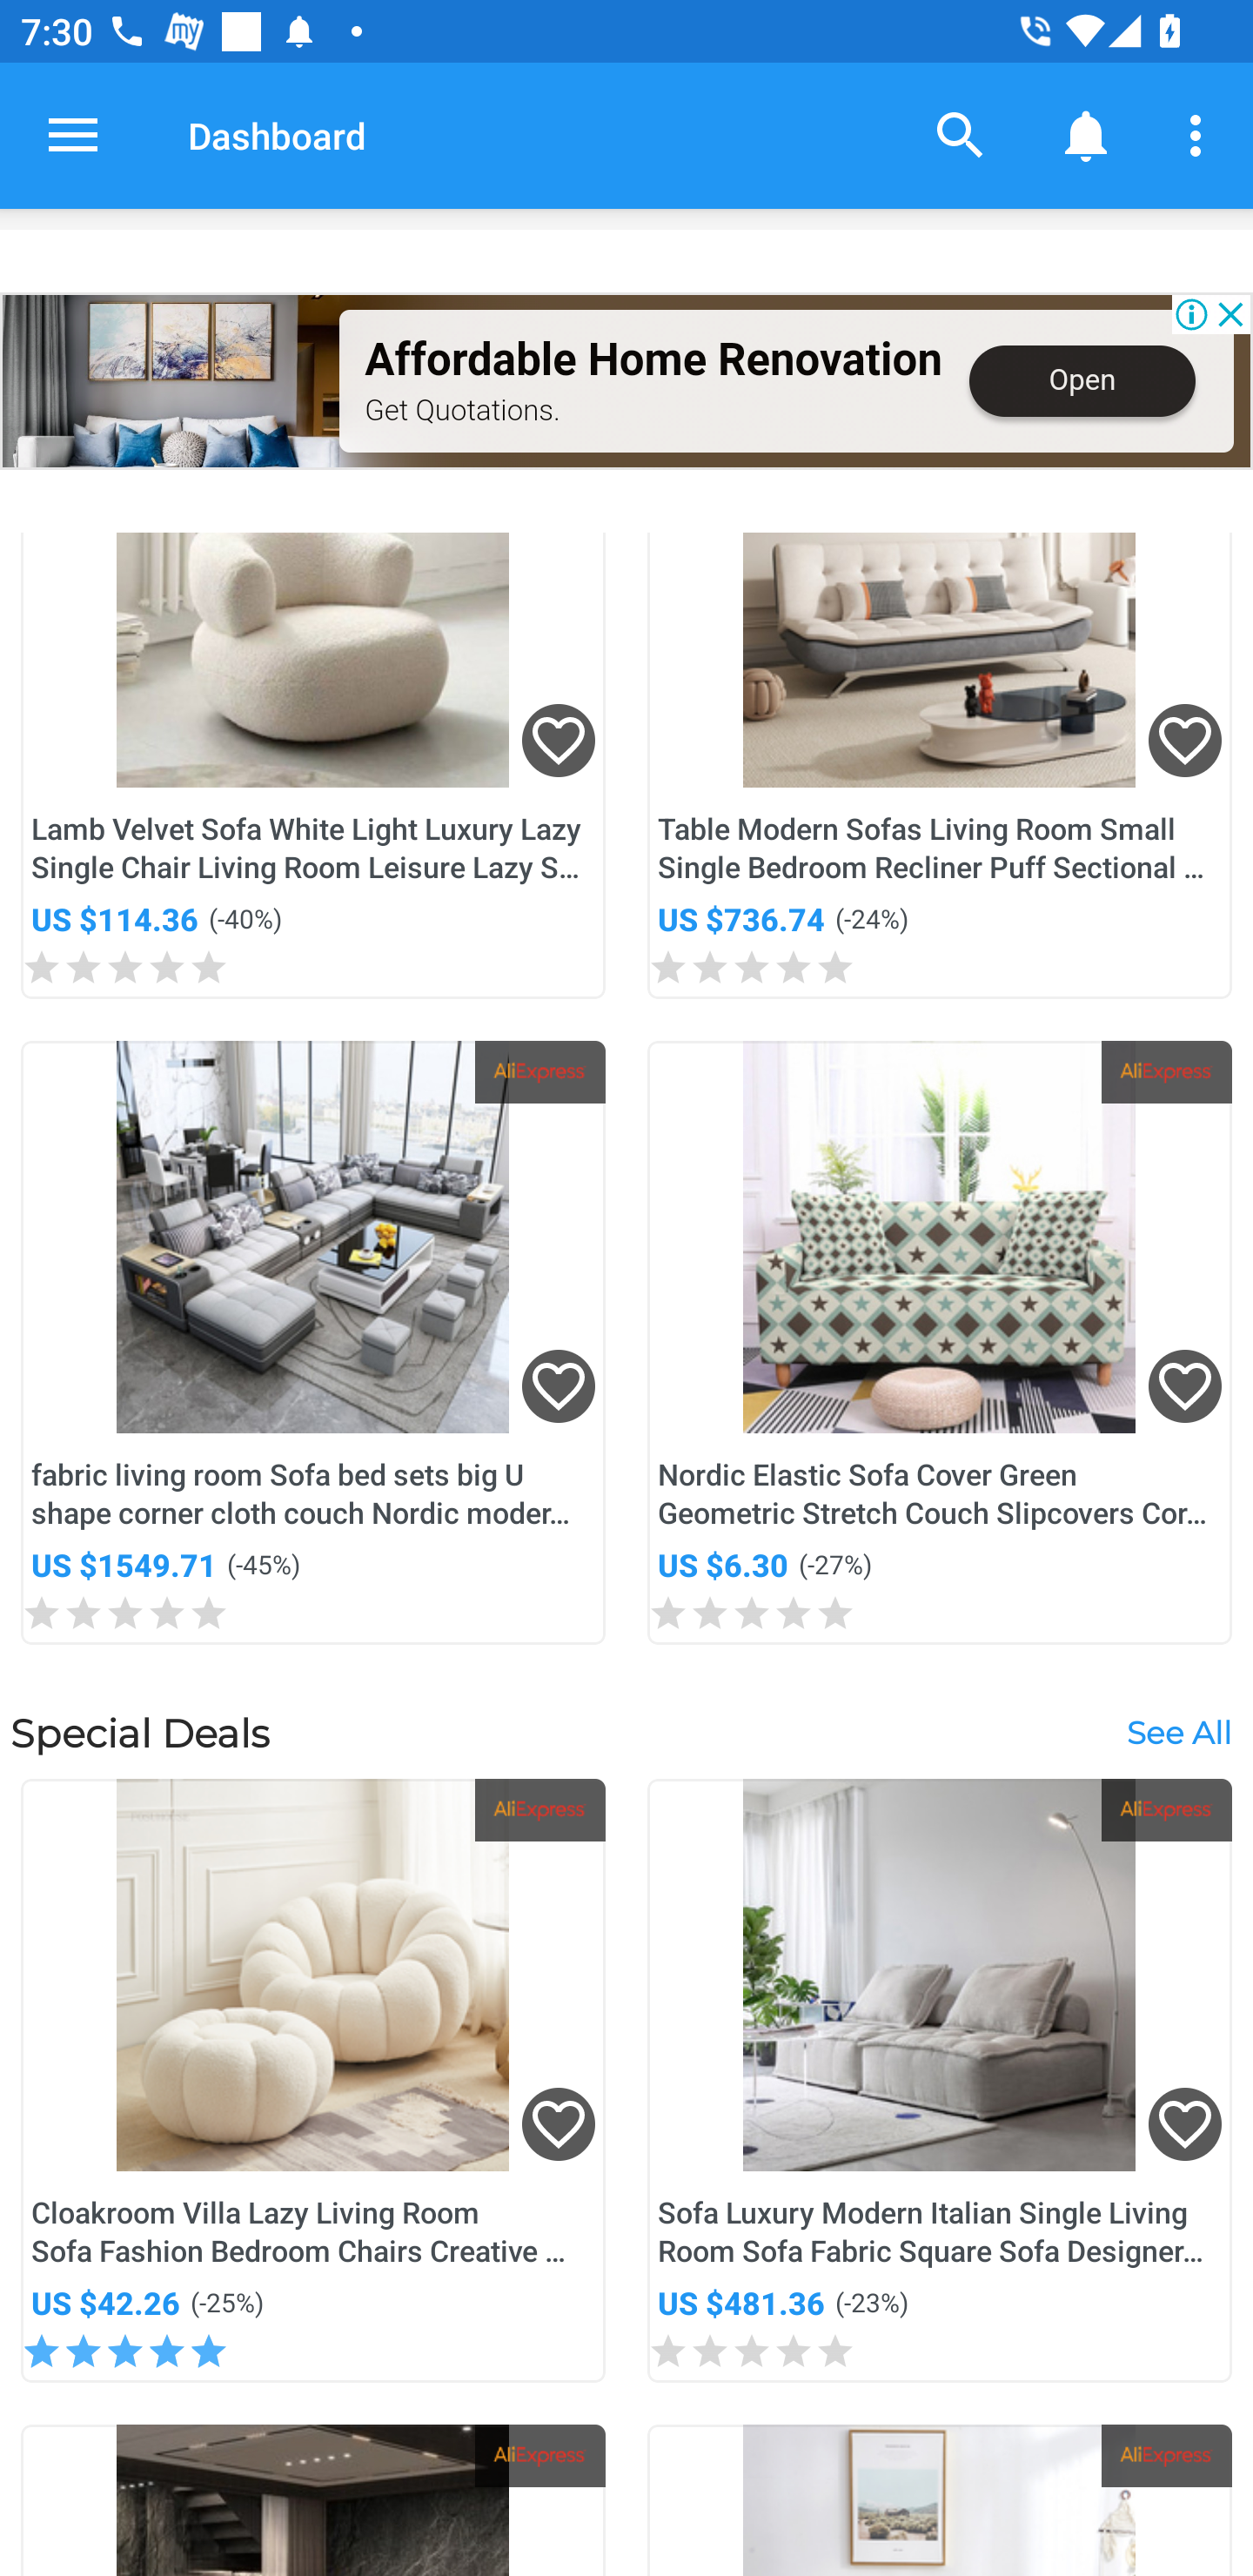  What do you see at coordinates (73, 135) in the screenshot?
I see `Open navigation drawer` at bounding box center [73, 135].